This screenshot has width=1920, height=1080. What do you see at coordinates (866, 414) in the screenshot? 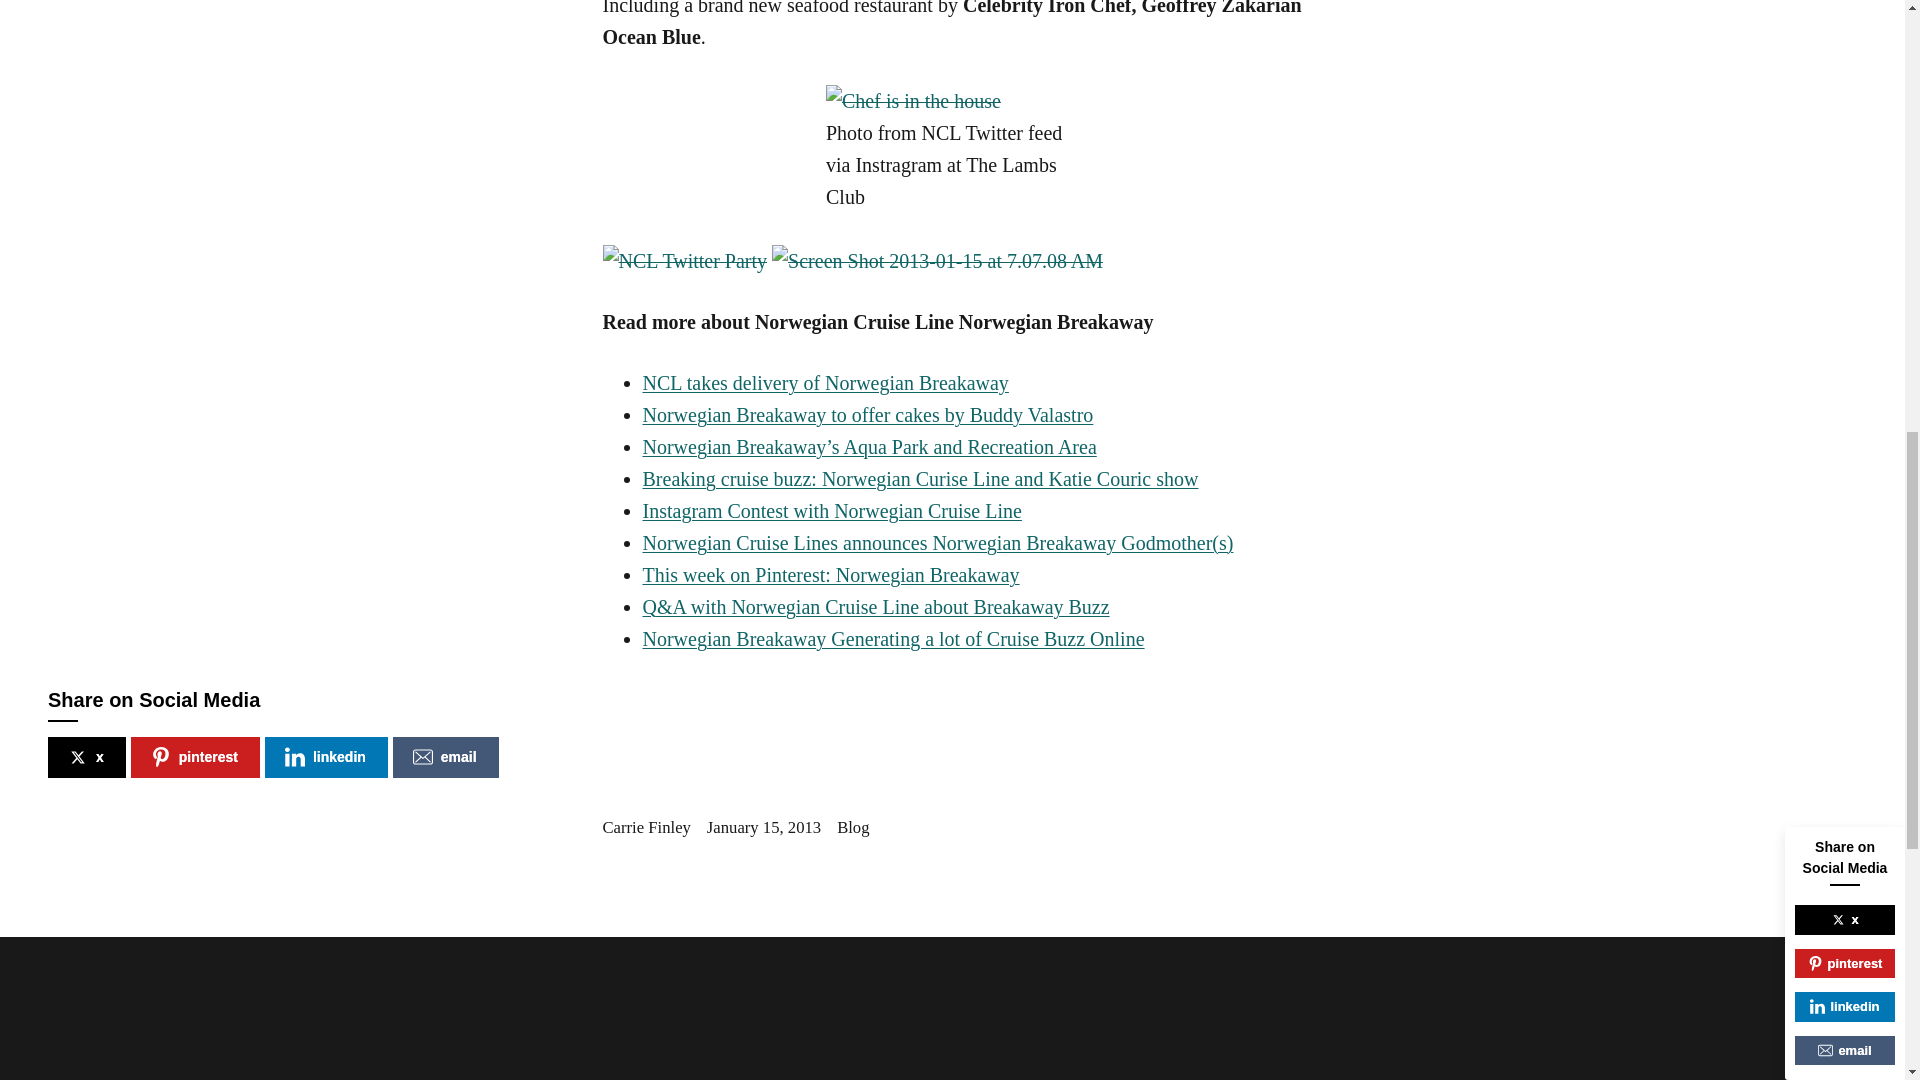
I see `Norwegian Breakaway to offer cakes by Buddy Valastro` at bounding box center [866, 414].